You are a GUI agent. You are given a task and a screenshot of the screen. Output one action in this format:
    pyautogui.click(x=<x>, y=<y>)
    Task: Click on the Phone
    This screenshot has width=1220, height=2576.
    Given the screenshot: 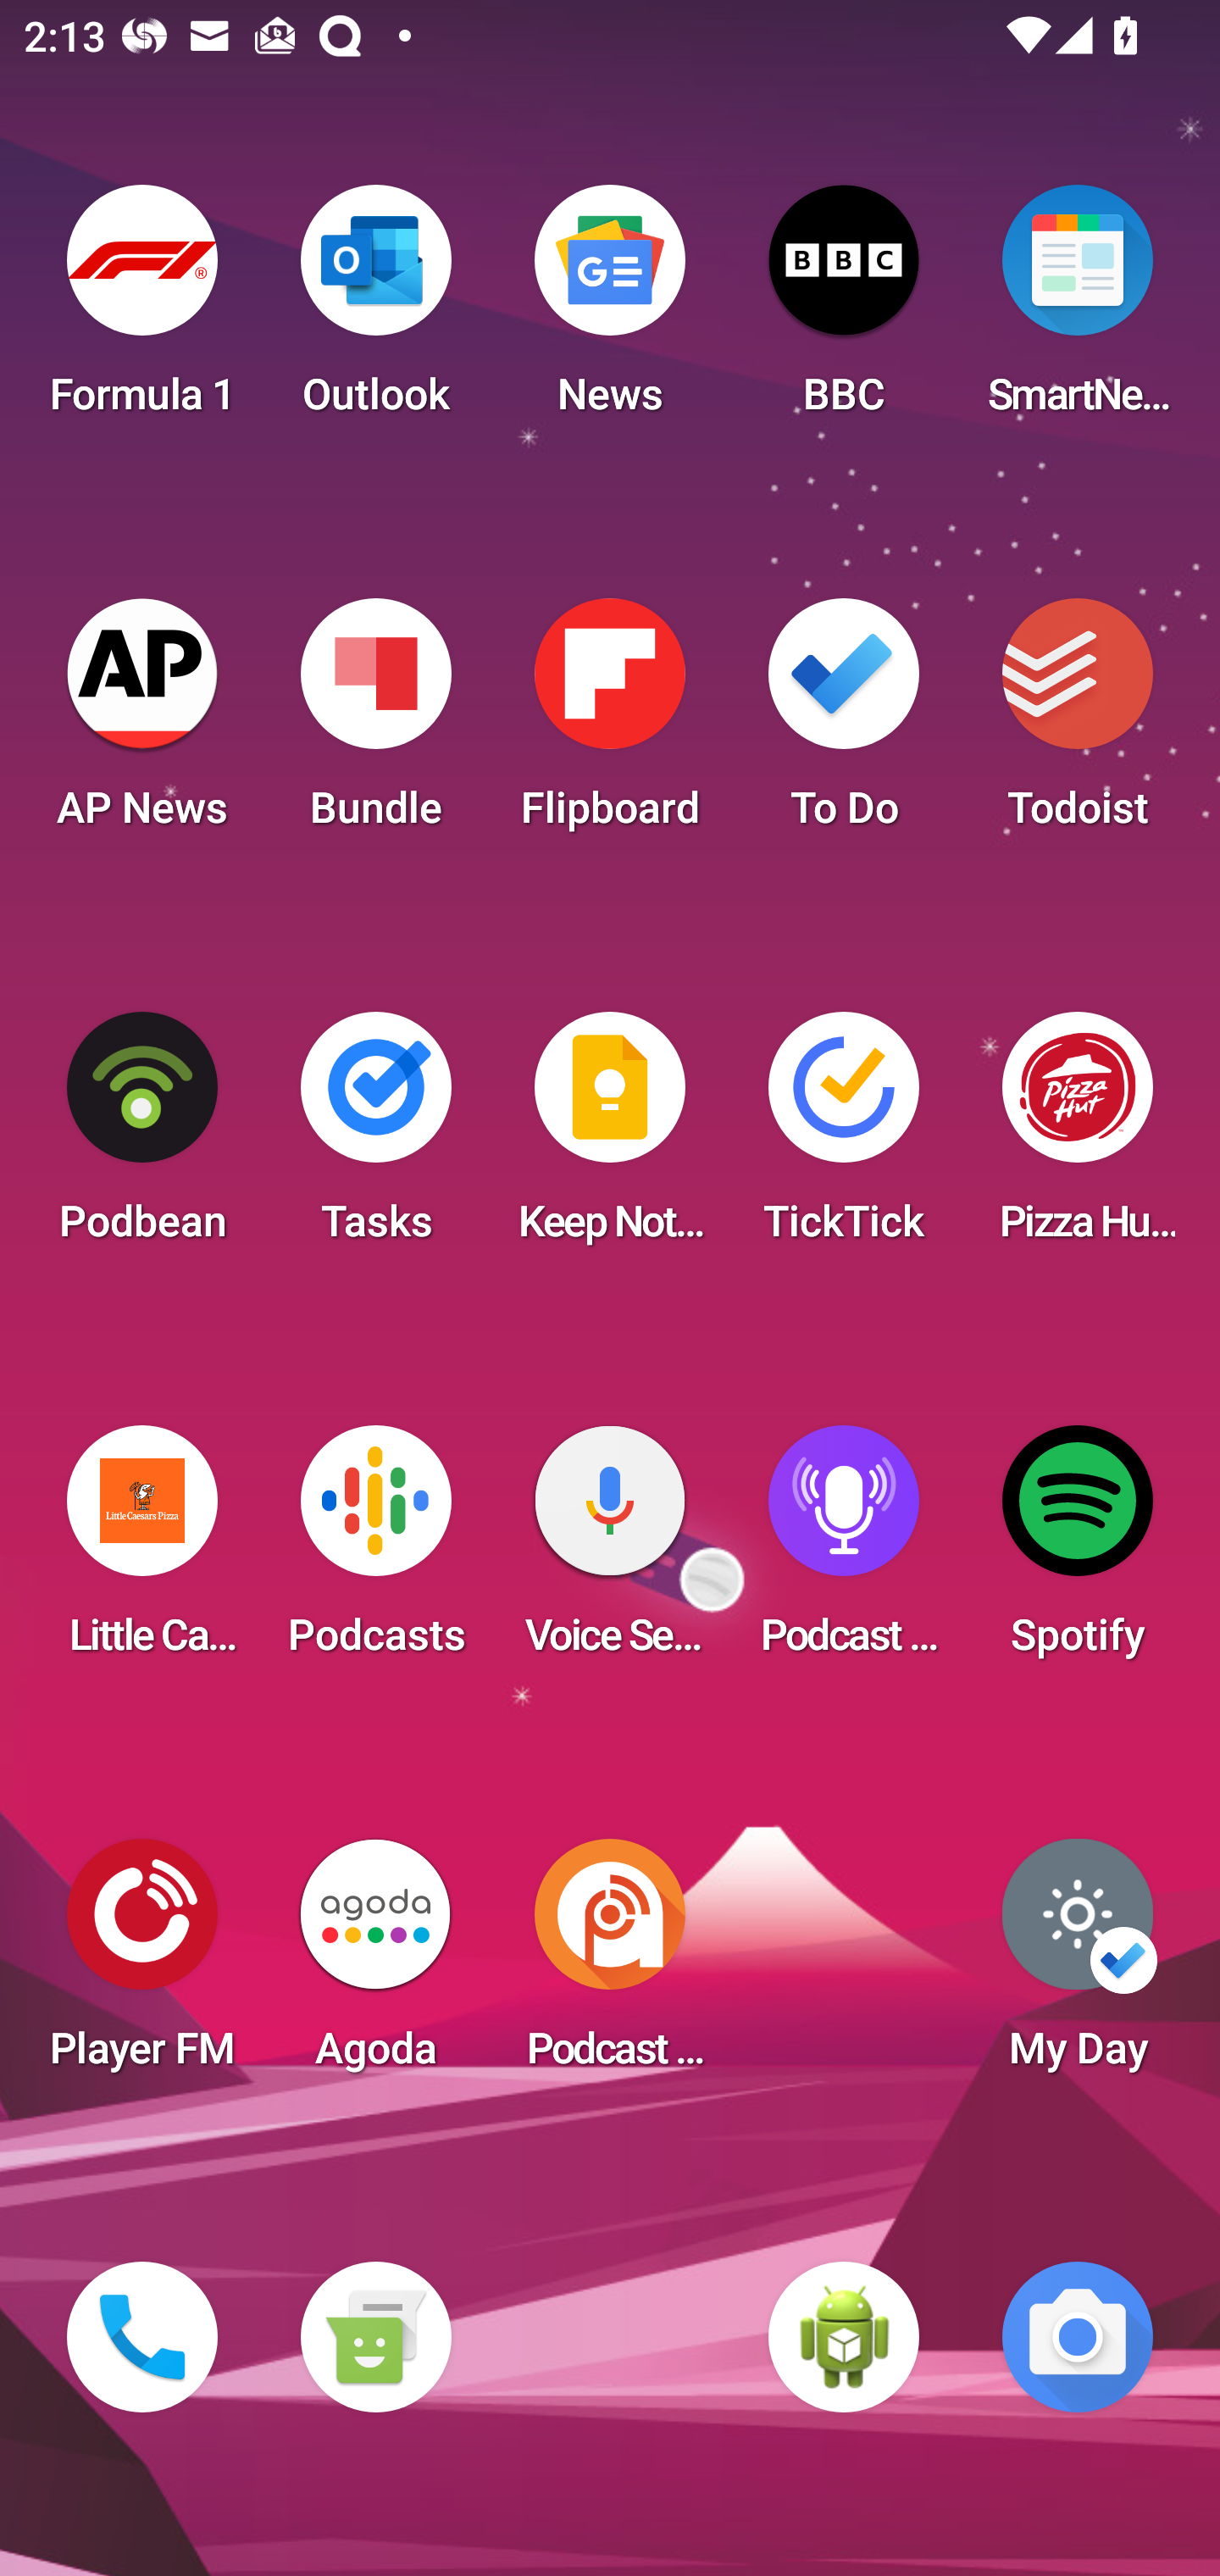 What is the action you would take?
    pyautogui.click(x=142, y=2337)
    